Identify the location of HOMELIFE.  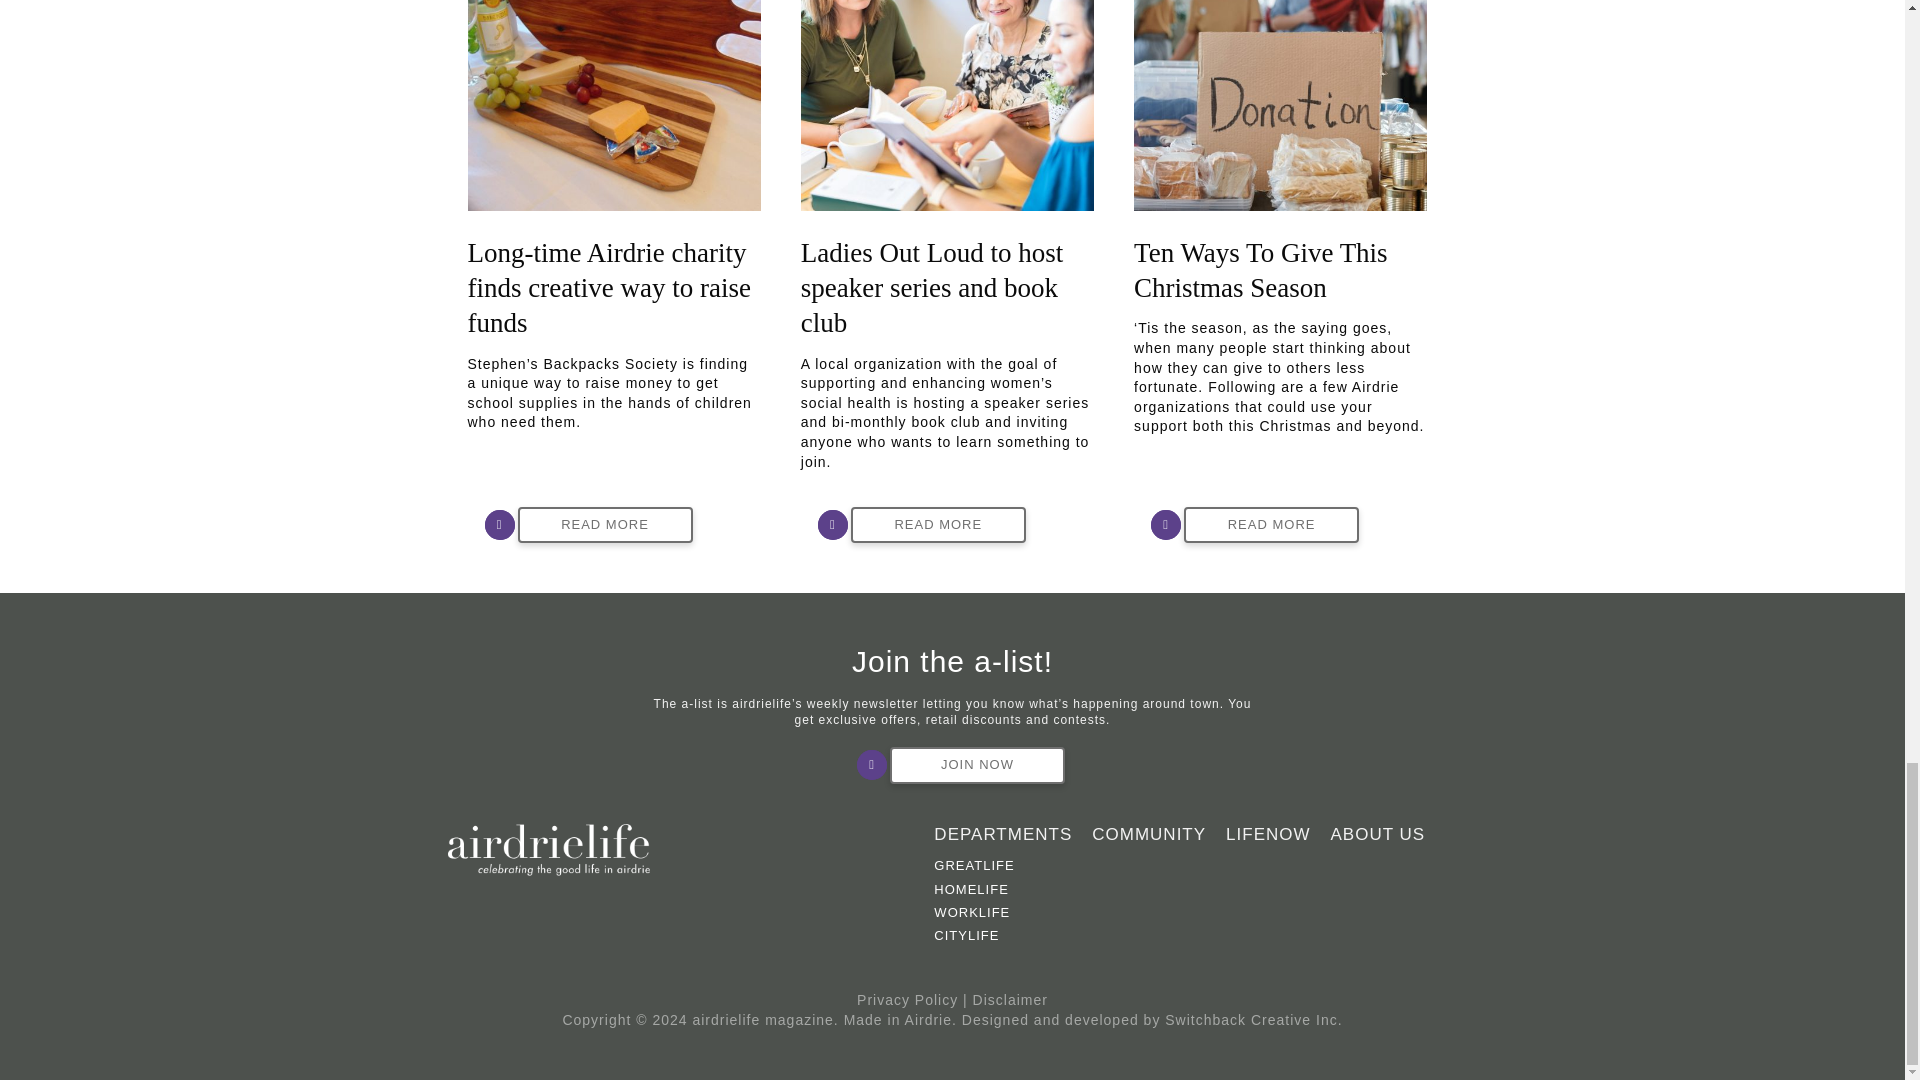
(1008, 889).